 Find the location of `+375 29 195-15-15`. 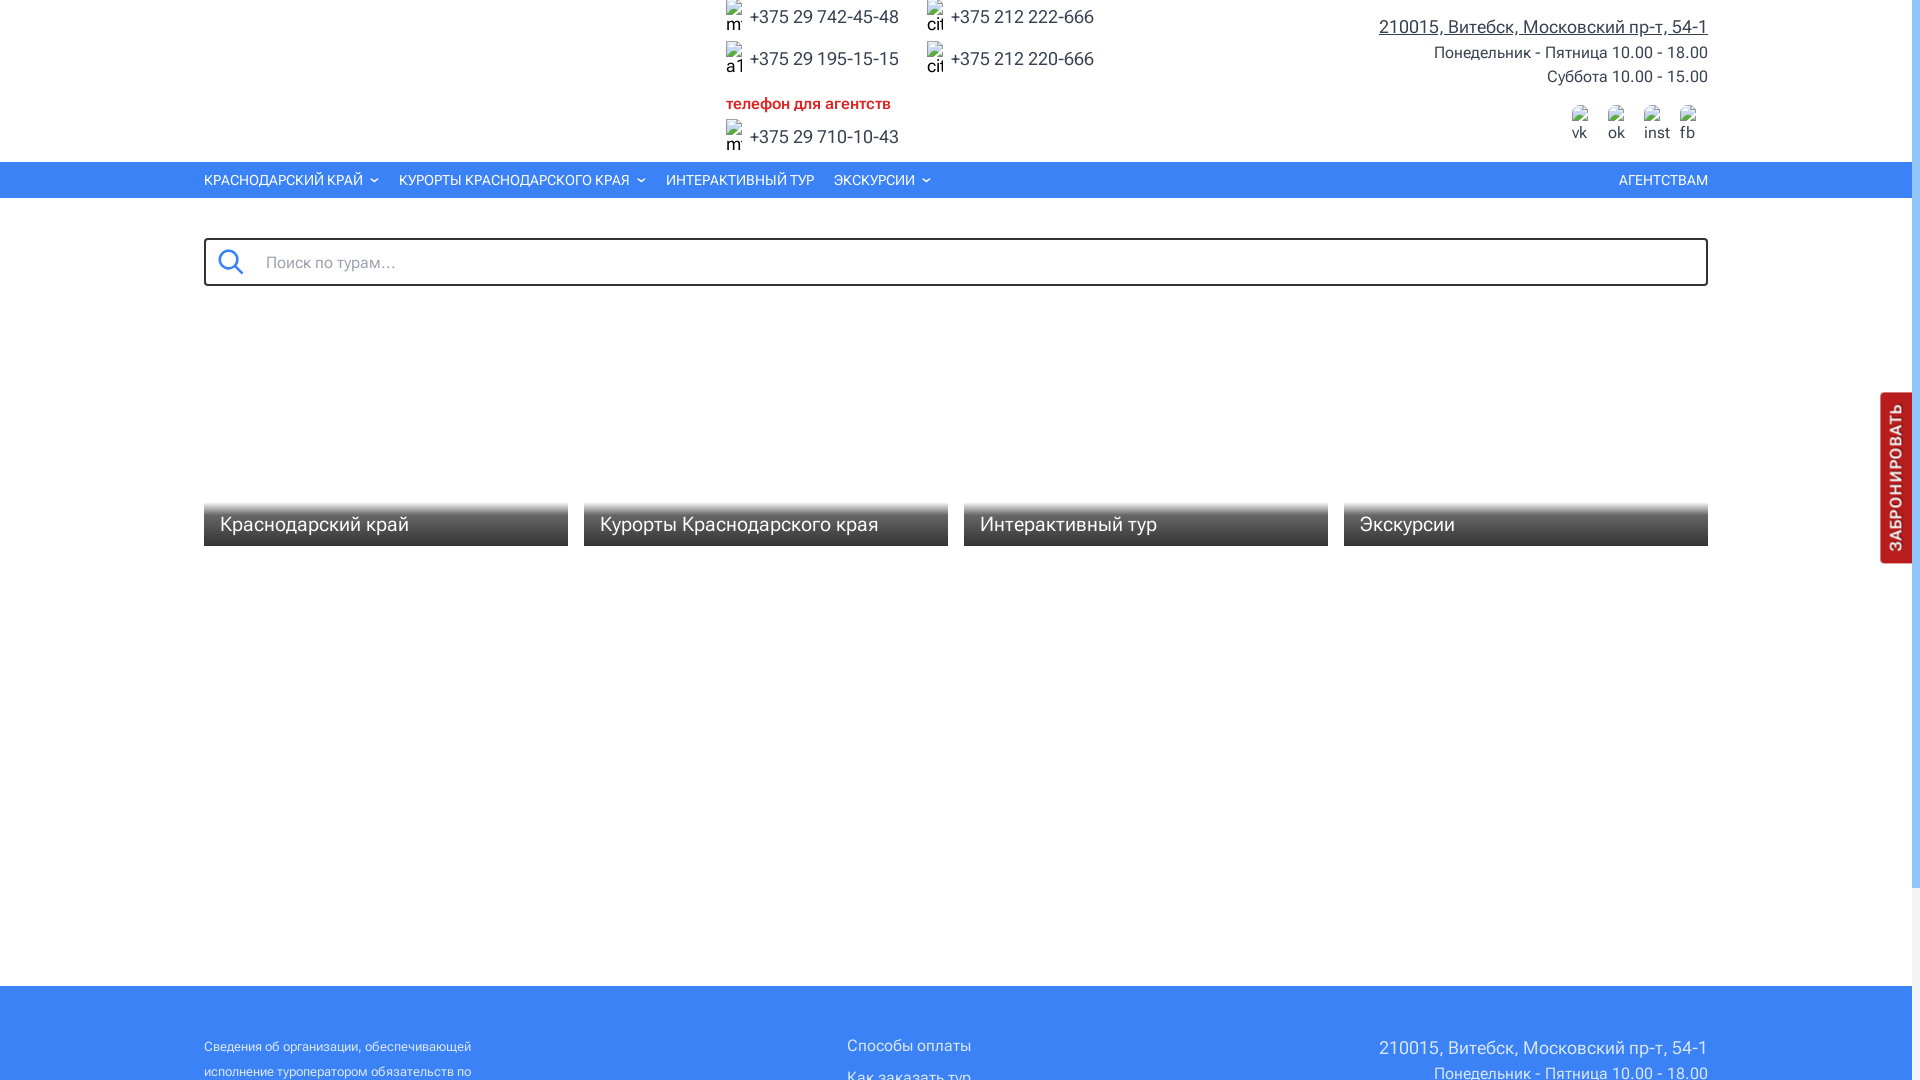

+375 29 195-15-15 is located at coordinates (824, 59).